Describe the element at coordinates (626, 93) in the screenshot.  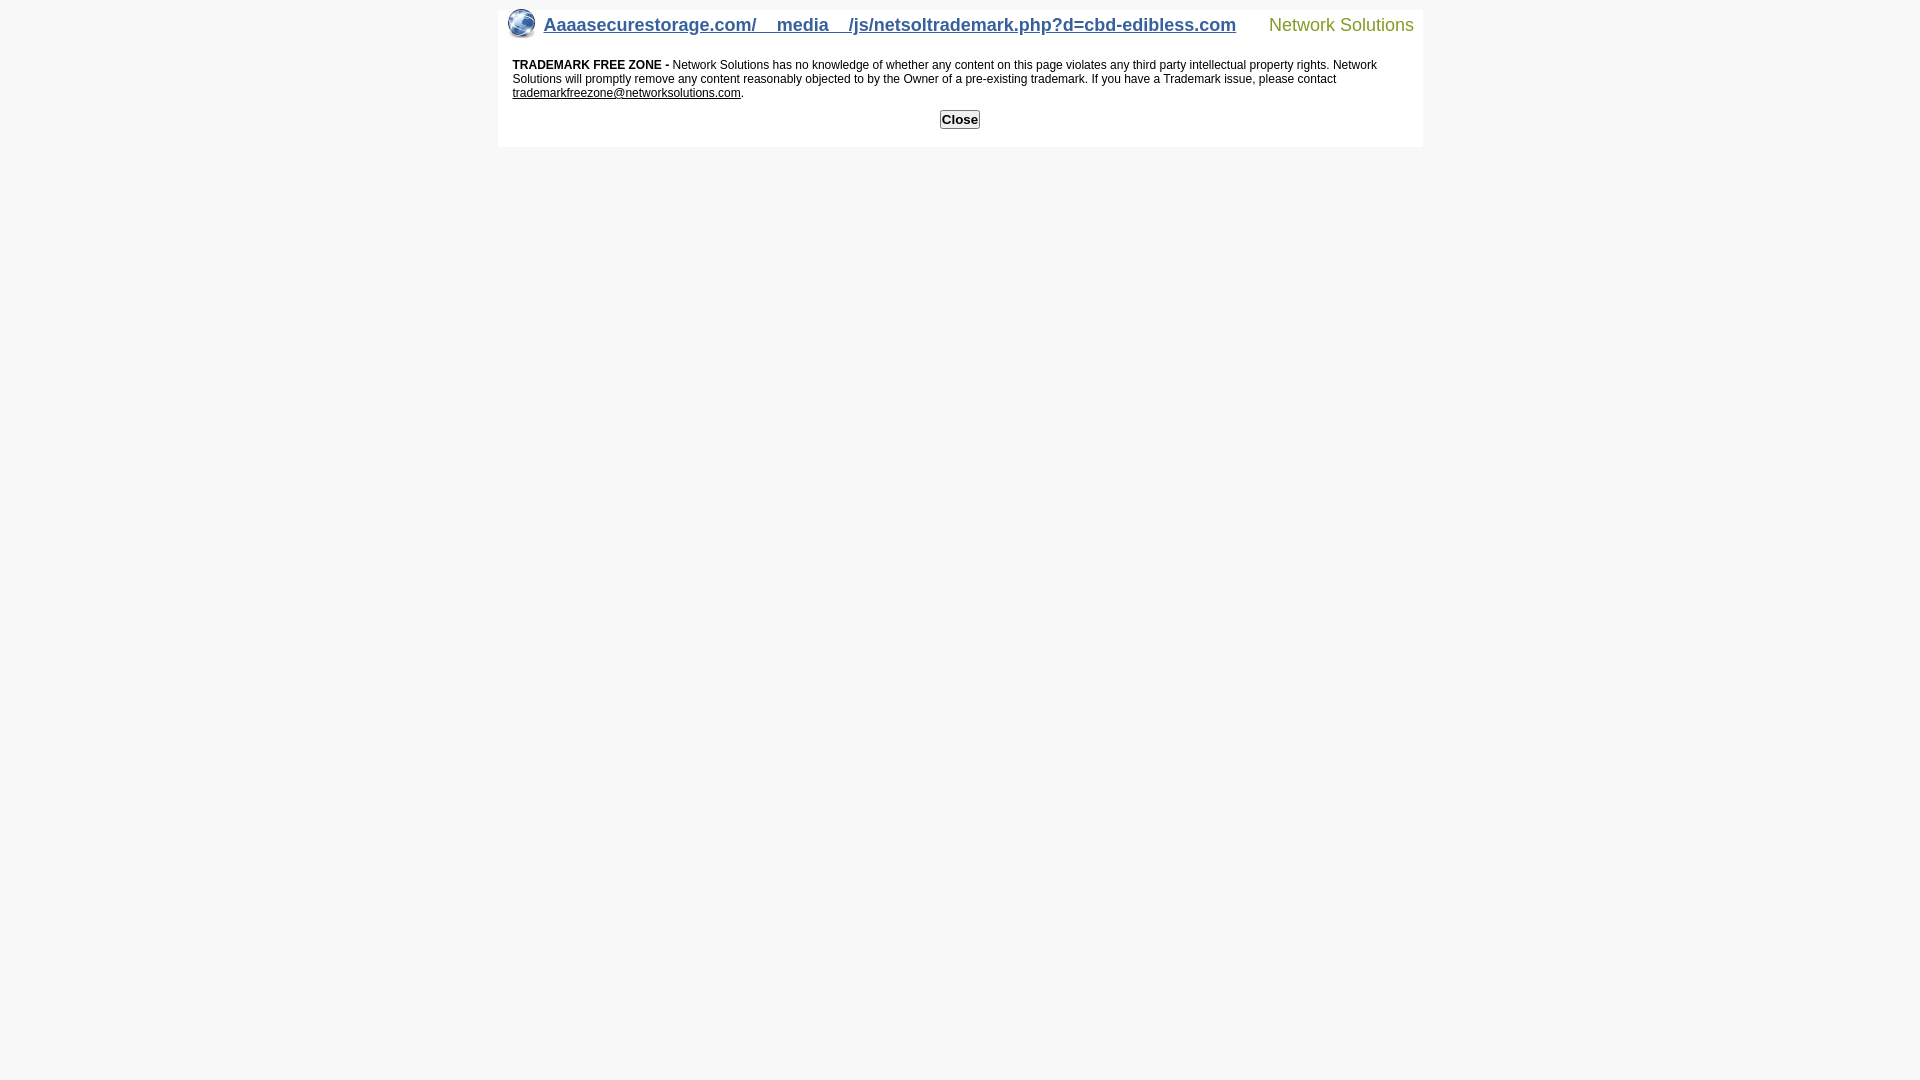
I see `trademarkfreezone@networksolutions.com` at that location.